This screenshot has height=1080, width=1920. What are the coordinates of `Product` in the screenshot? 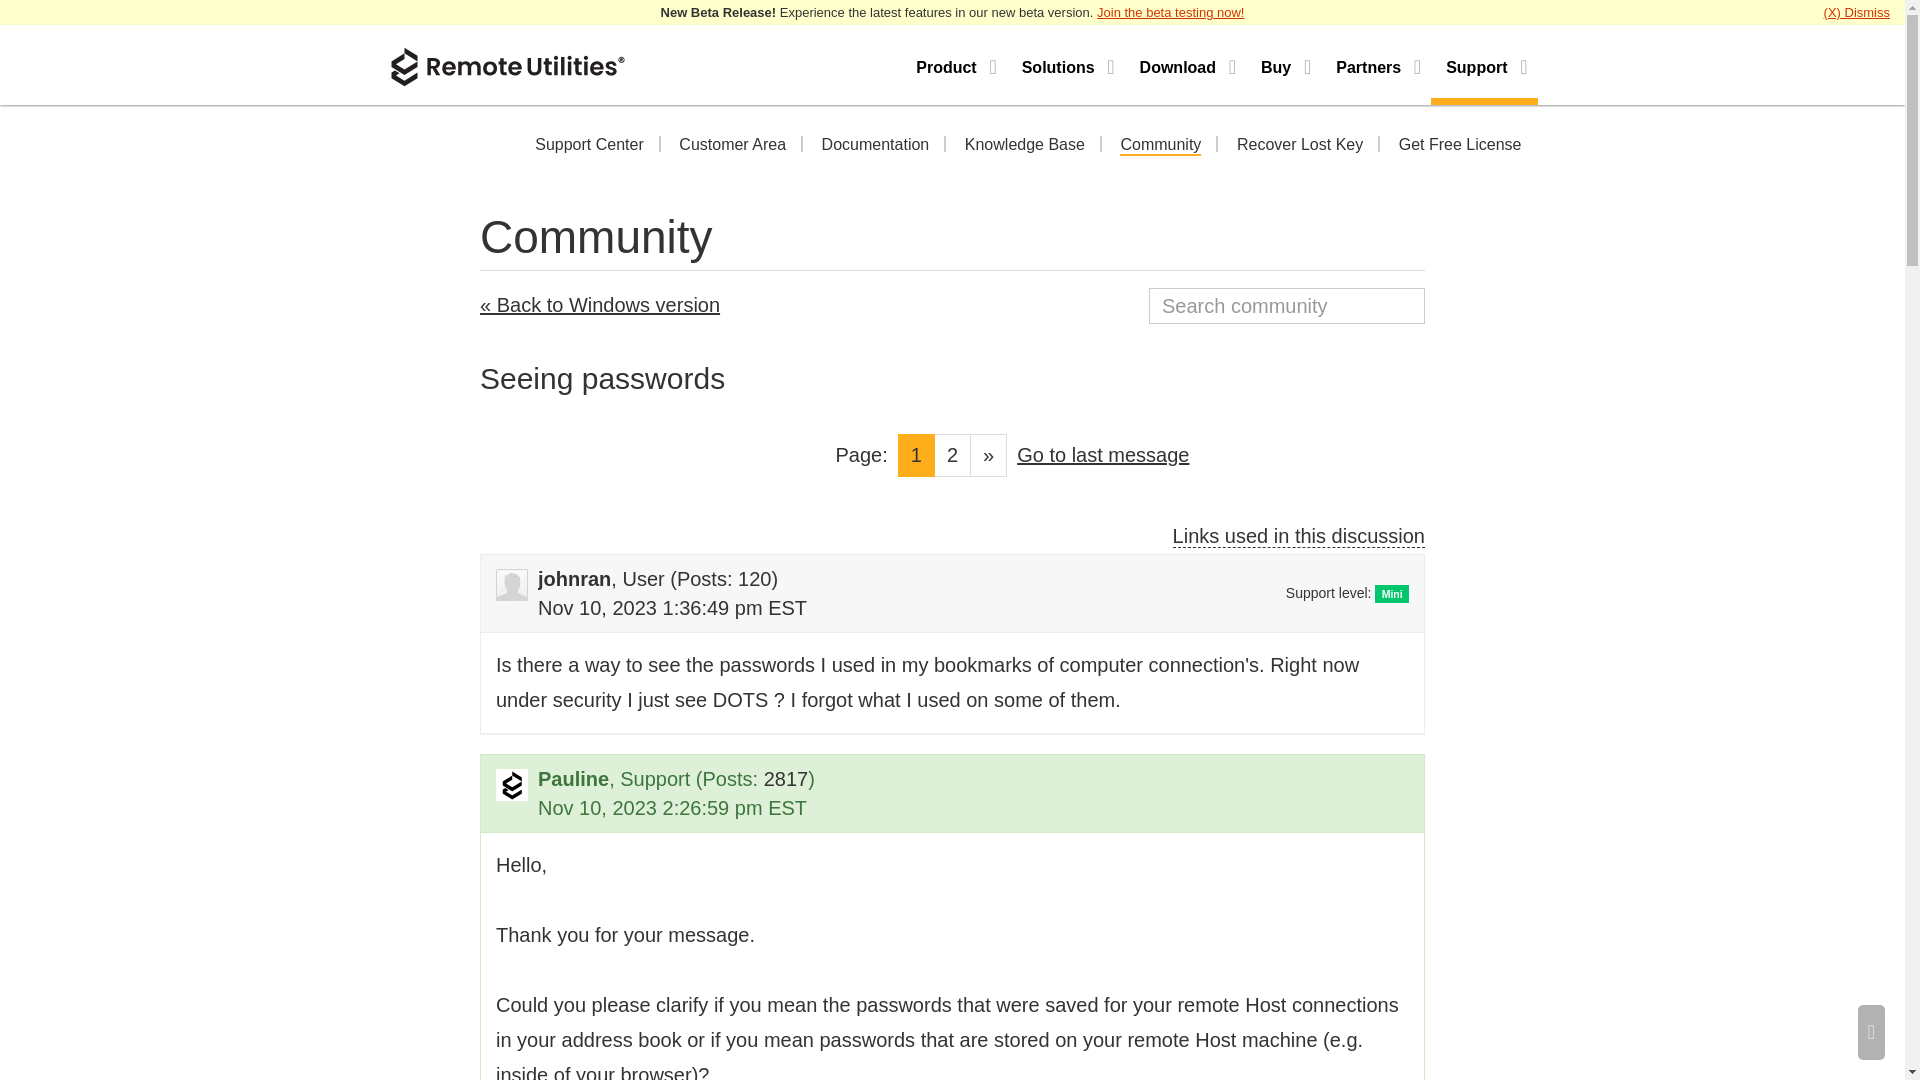 It's located at (953, 64).